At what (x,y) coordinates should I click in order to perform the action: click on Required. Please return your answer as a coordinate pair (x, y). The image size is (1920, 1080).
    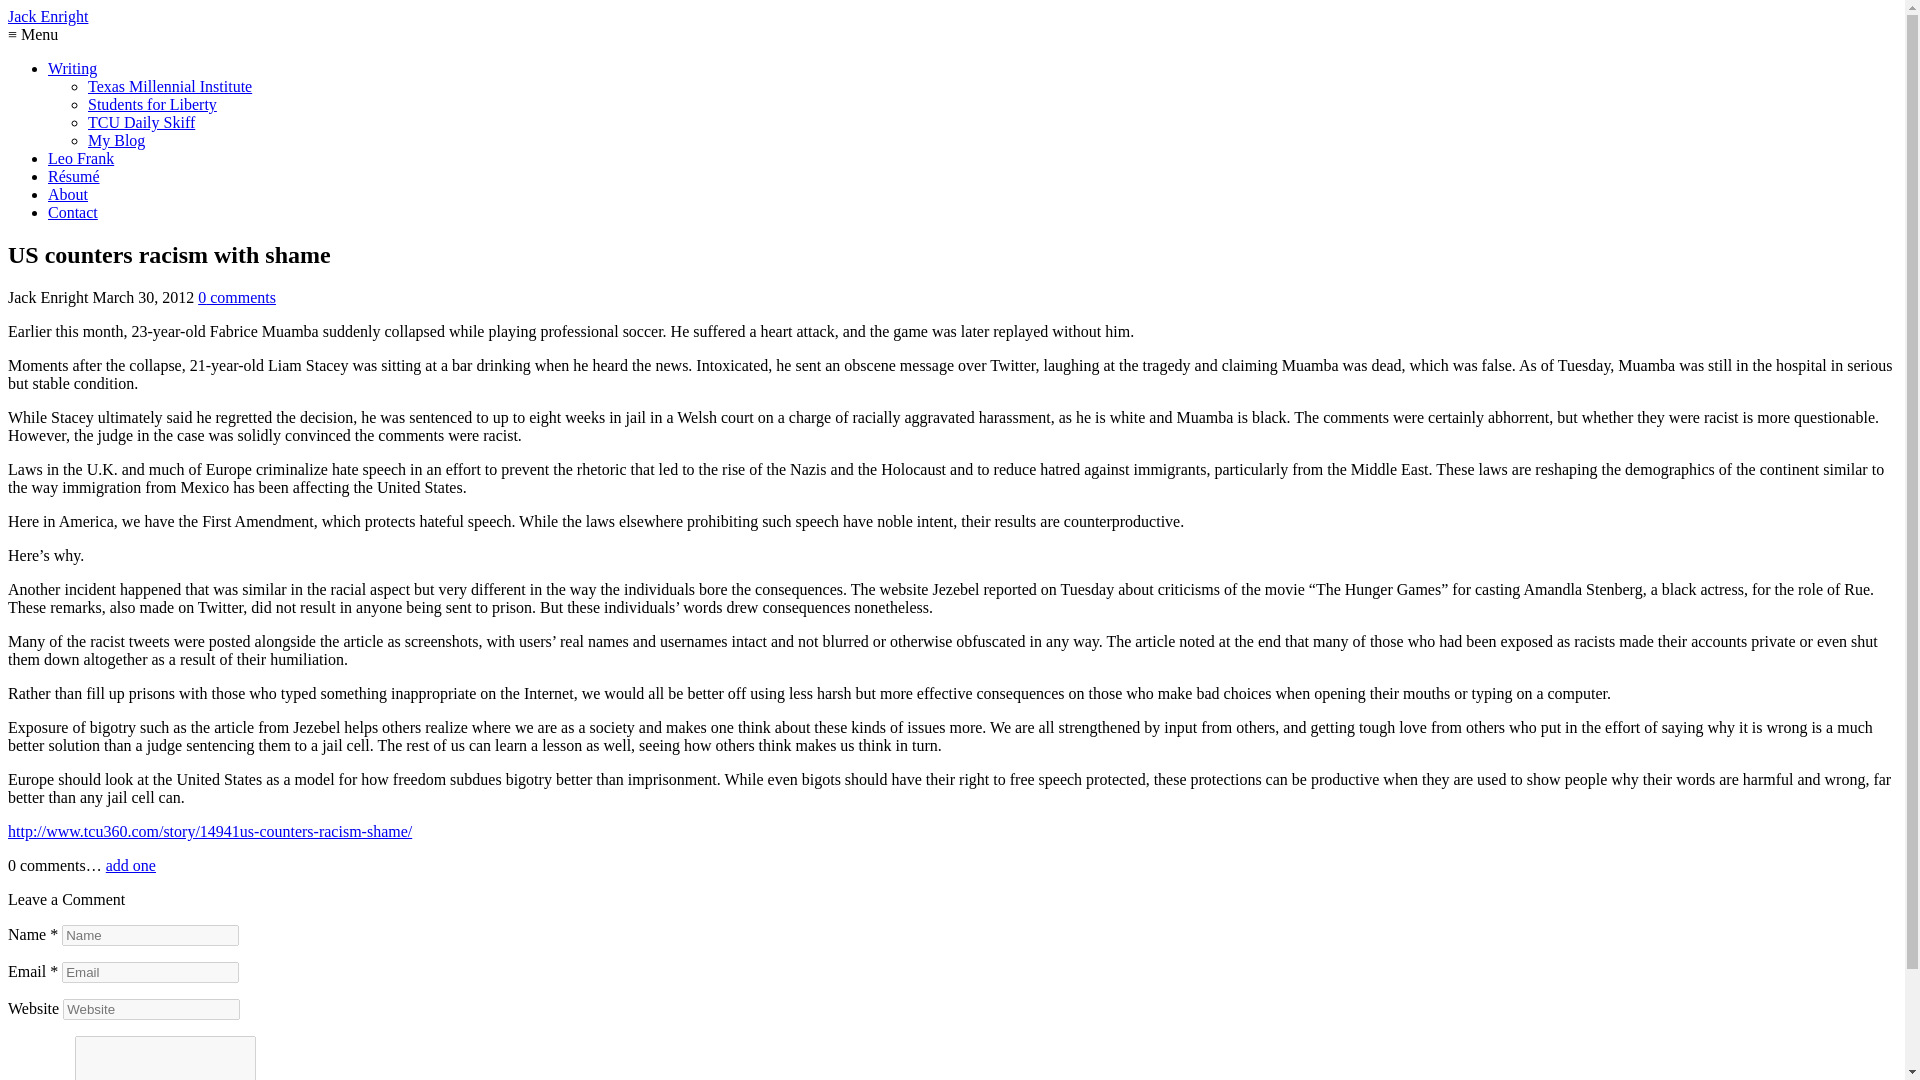
    Looking at the image, I should click on (53, 934).